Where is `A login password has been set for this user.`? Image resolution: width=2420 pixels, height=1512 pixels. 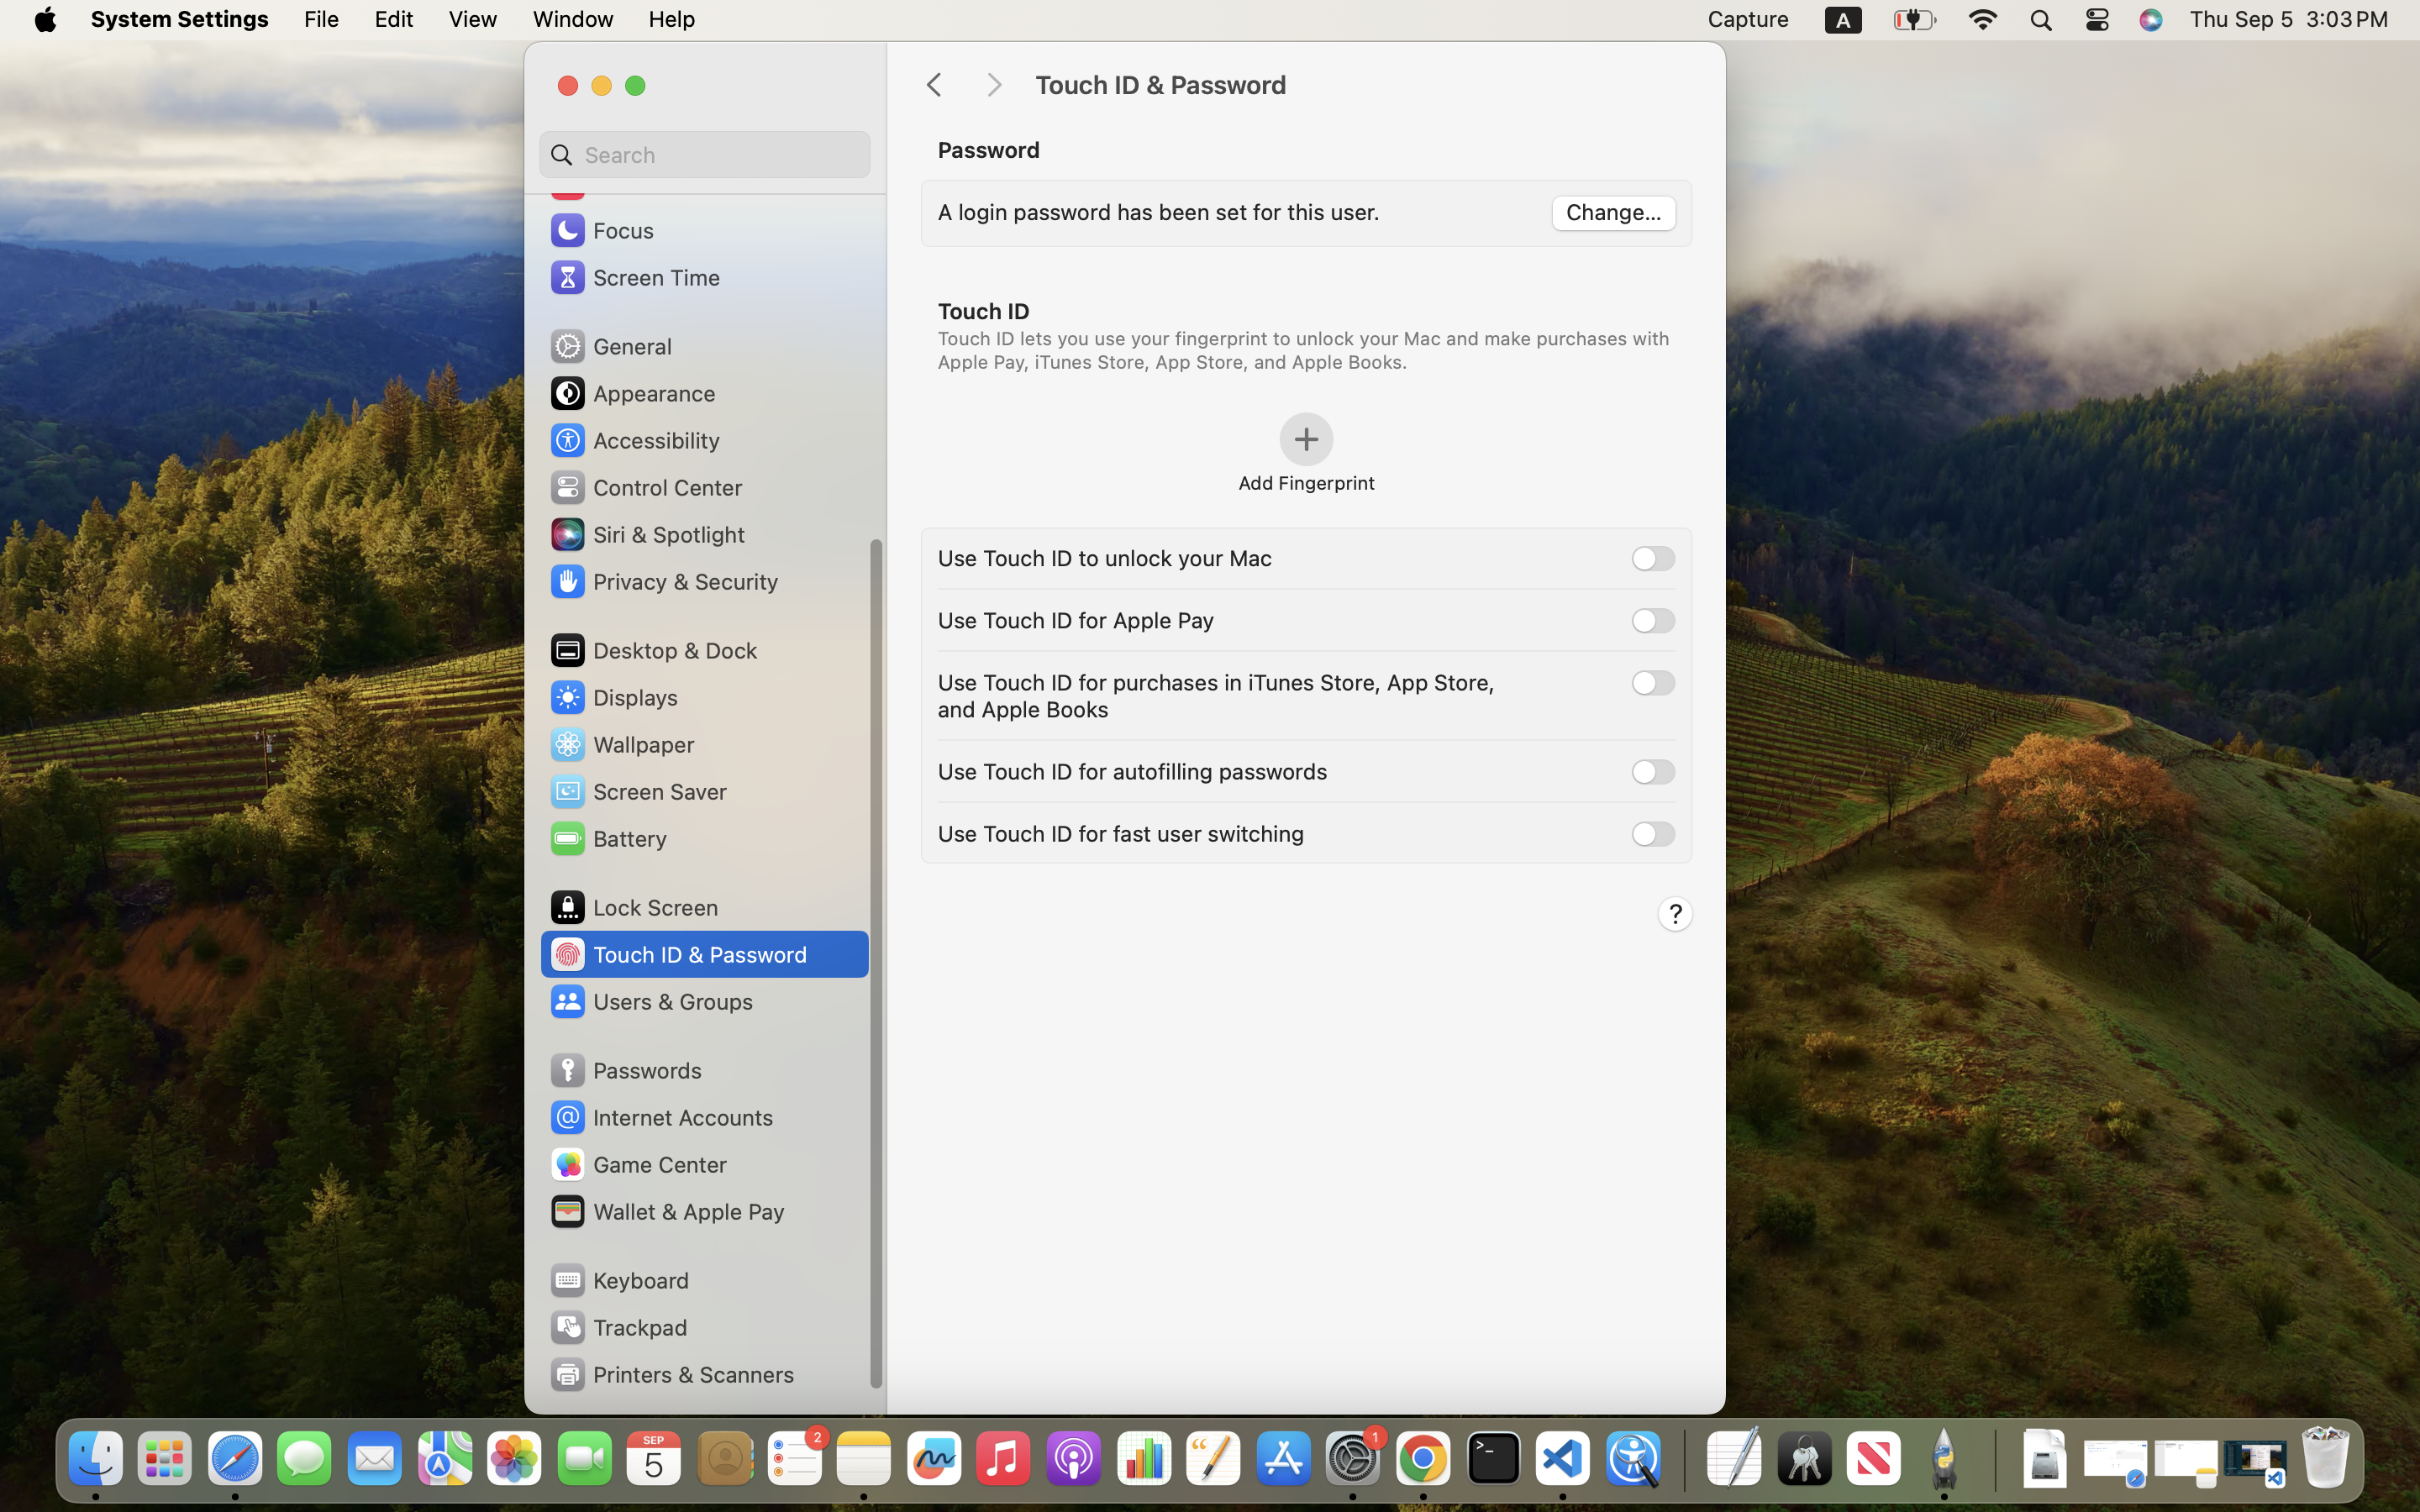 A login password has been set for this user. is located at coordinates (1159, 212).